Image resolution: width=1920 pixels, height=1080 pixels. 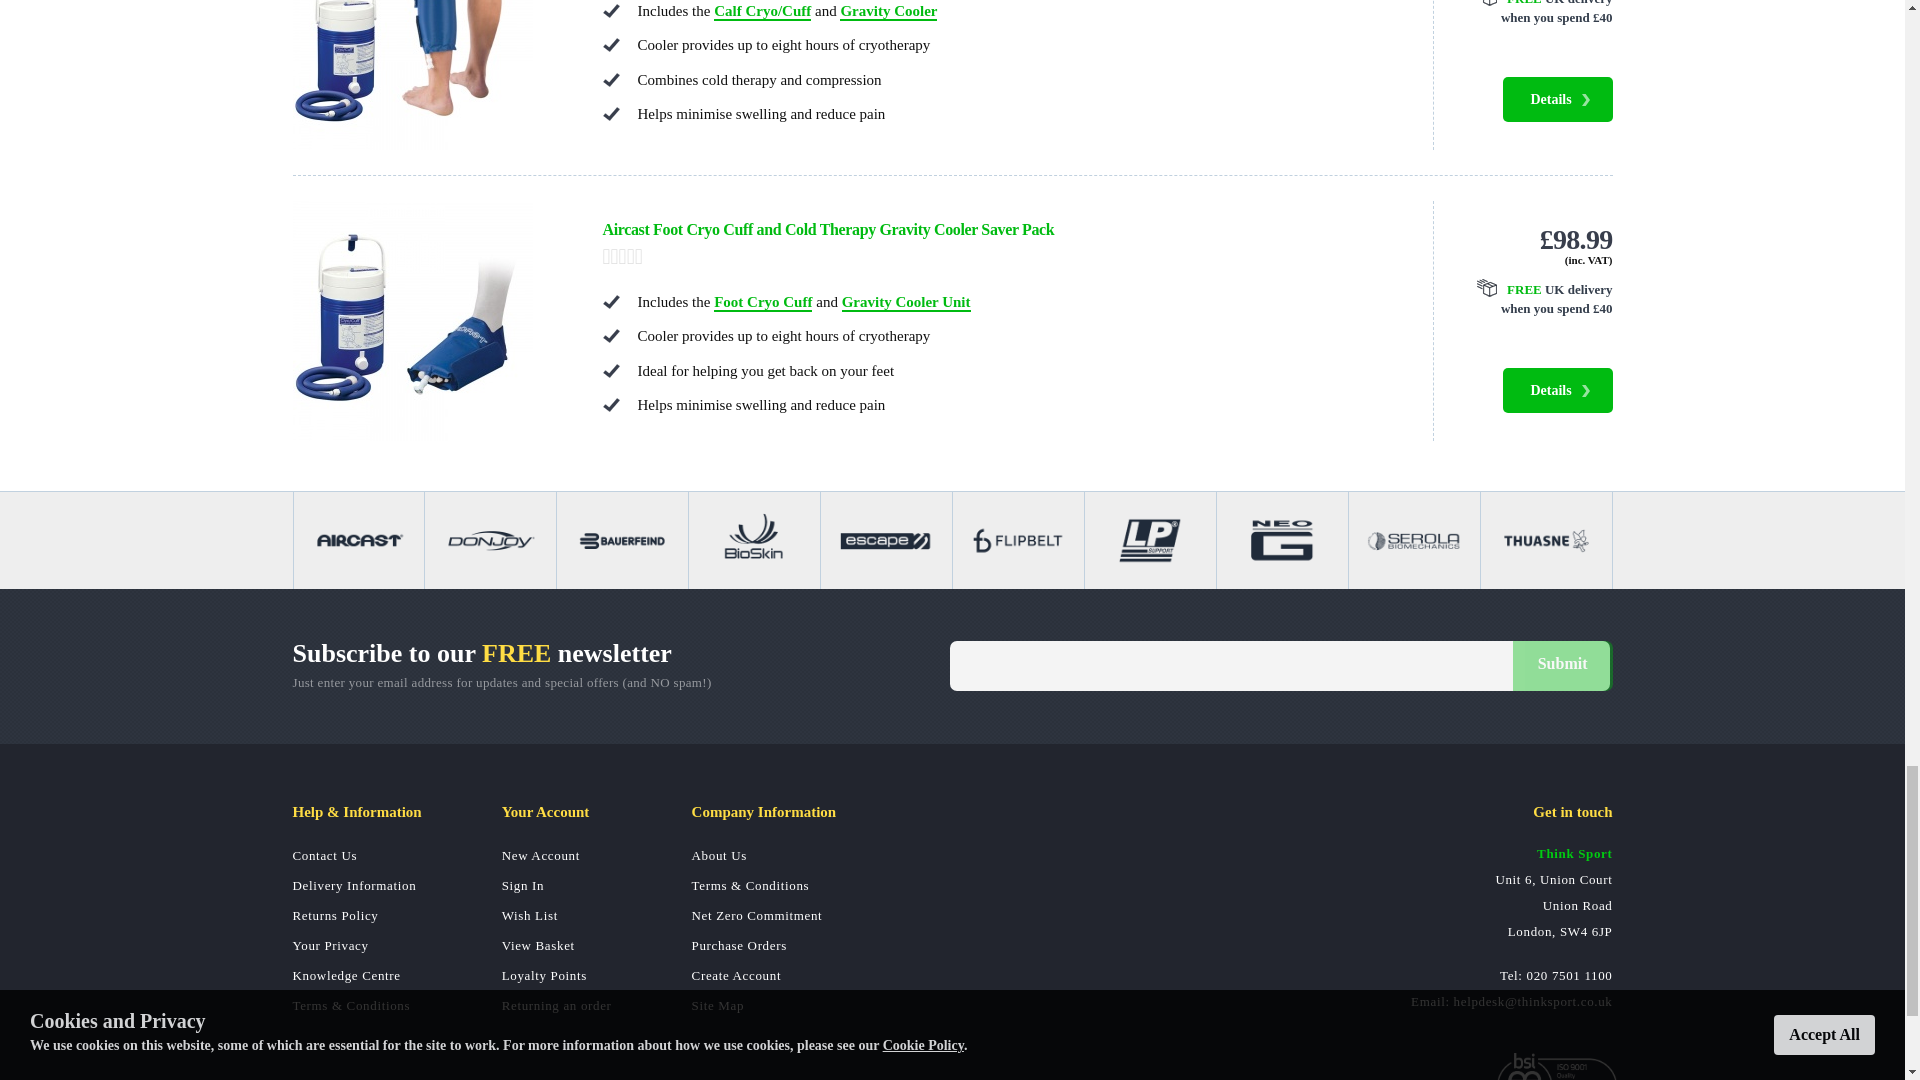 I want to click on LP Supports, so click(x=1150, y=540).